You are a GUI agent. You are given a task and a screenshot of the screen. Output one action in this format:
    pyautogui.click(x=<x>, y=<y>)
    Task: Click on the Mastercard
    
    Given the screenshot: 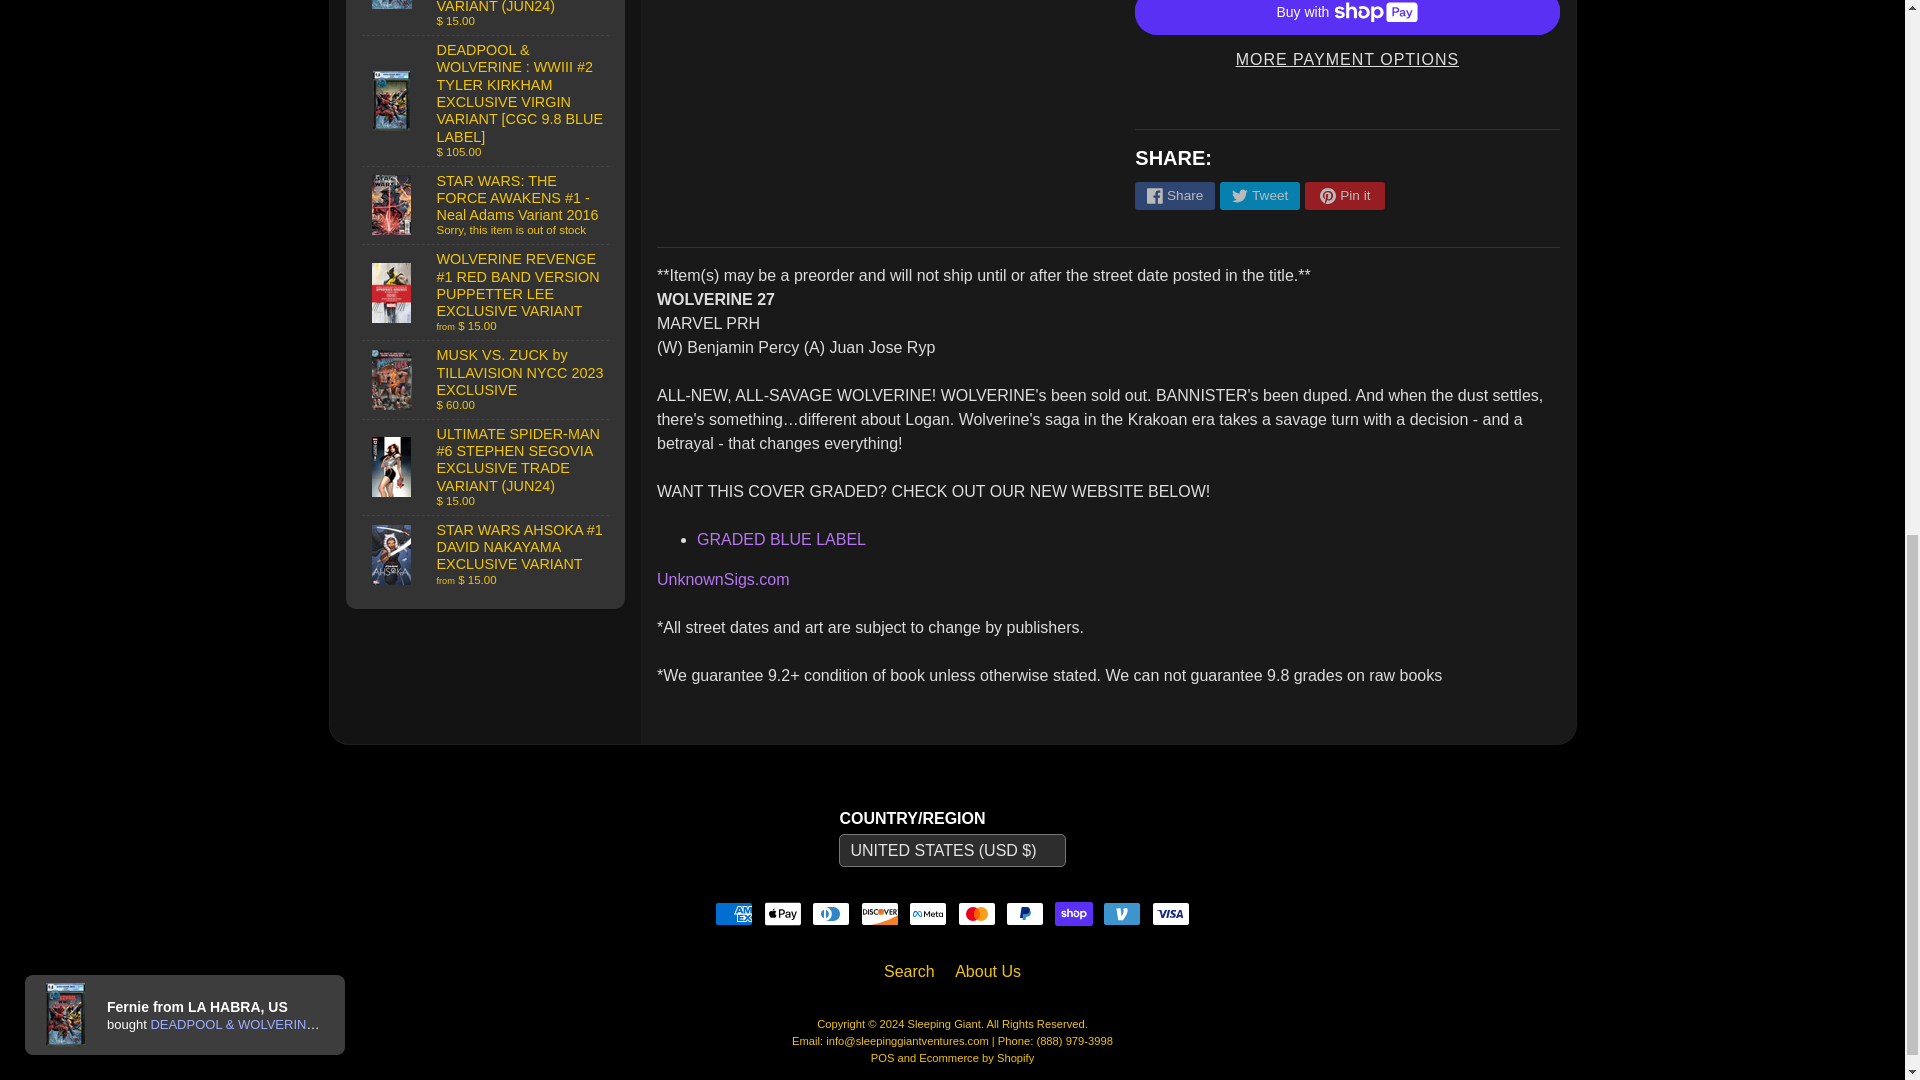 What is the action you would take?
    pyautogui.click(x=977, y=913)
    